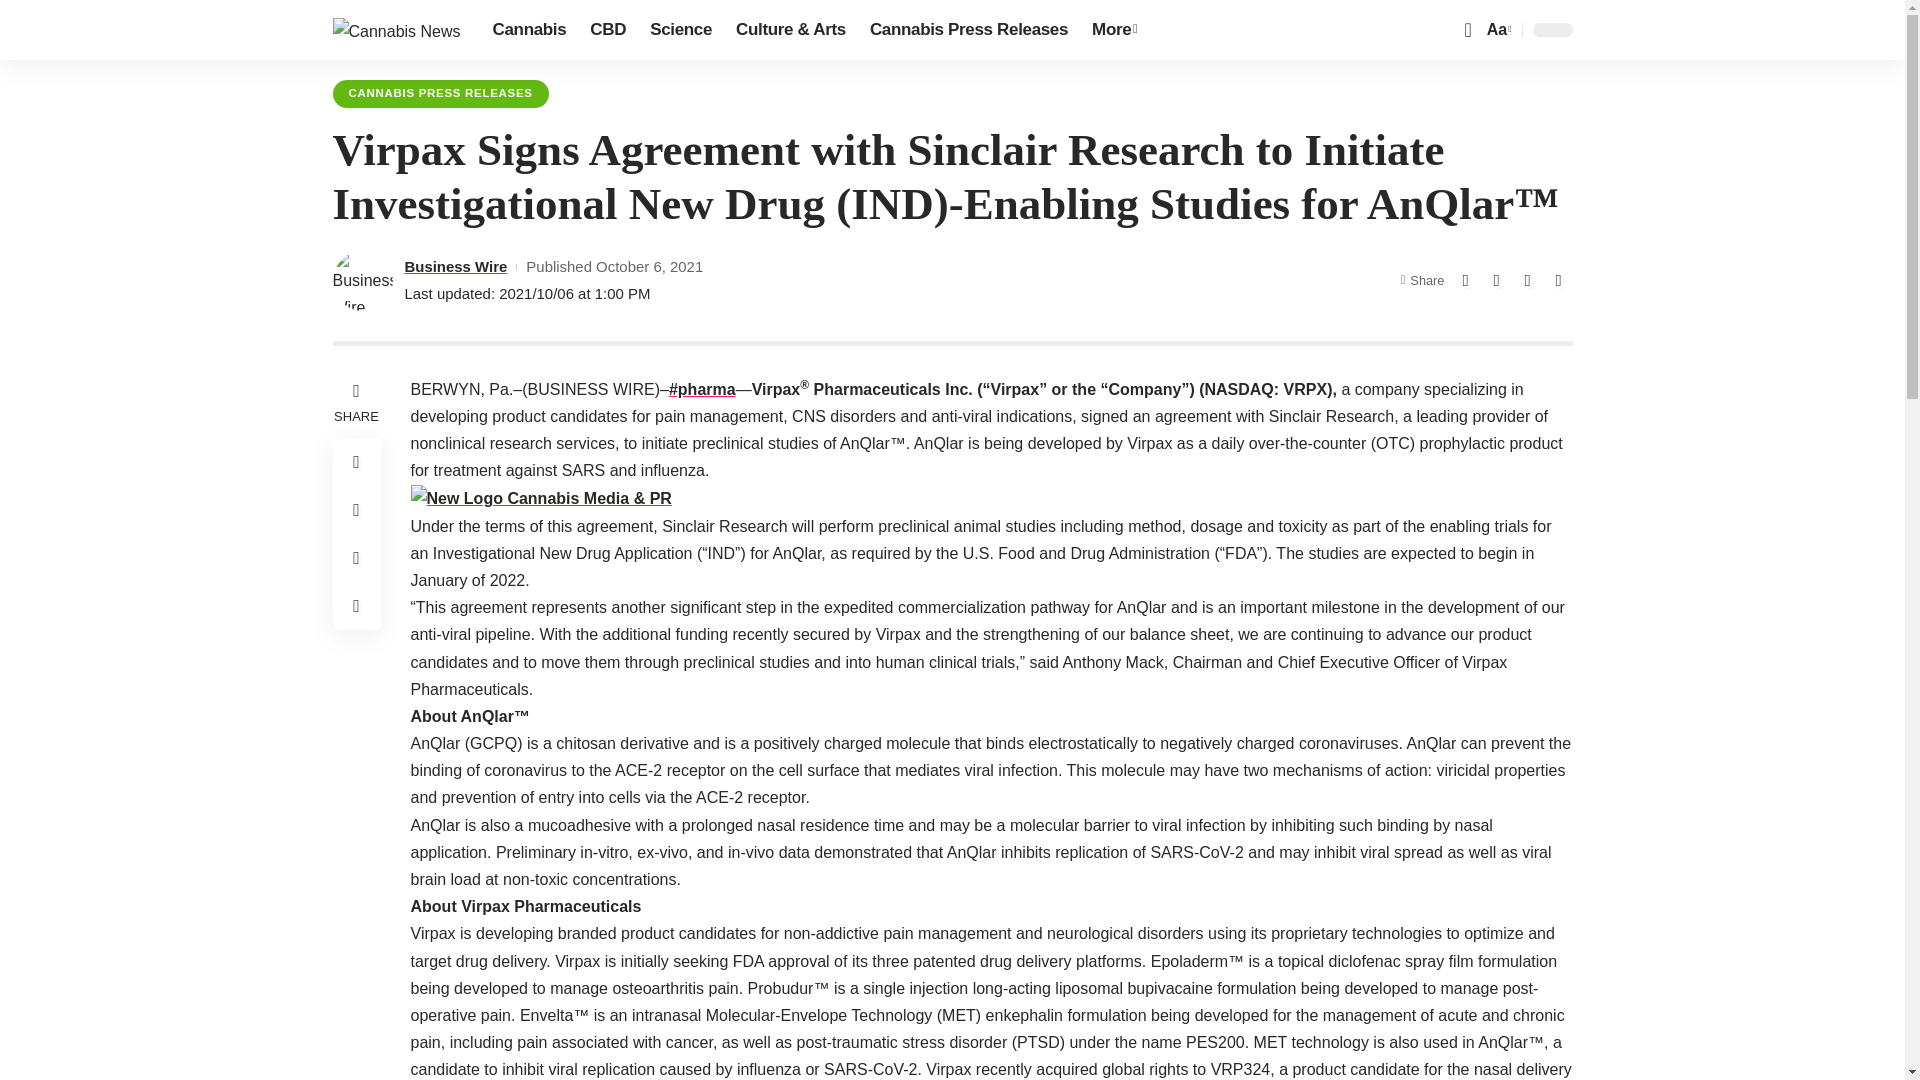  Describe the element at coordinates (530, 30) in the screenshot. I see `Cannabis` at that location.